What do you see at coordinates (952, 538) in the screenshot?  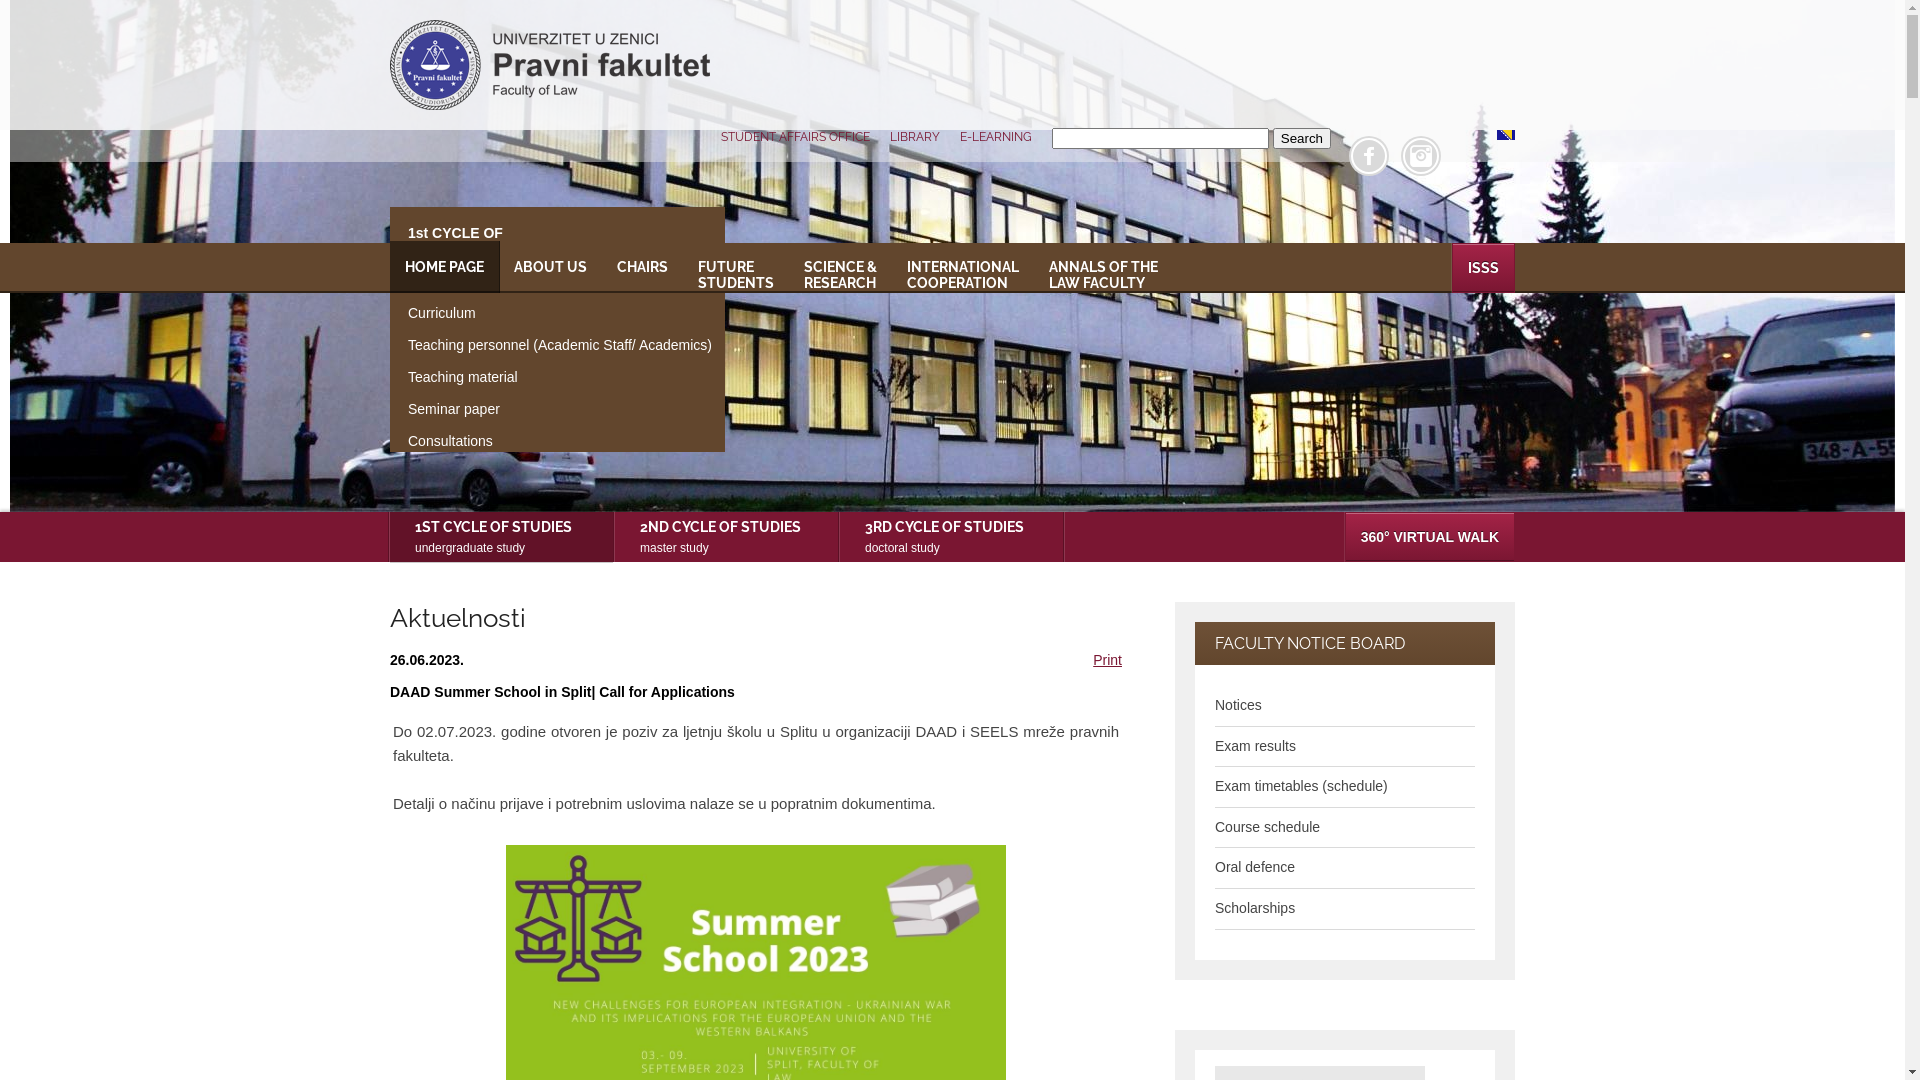 I see `3RD CYCLE OF STUDIES
doctoral study` at bounding box center [952, 538].